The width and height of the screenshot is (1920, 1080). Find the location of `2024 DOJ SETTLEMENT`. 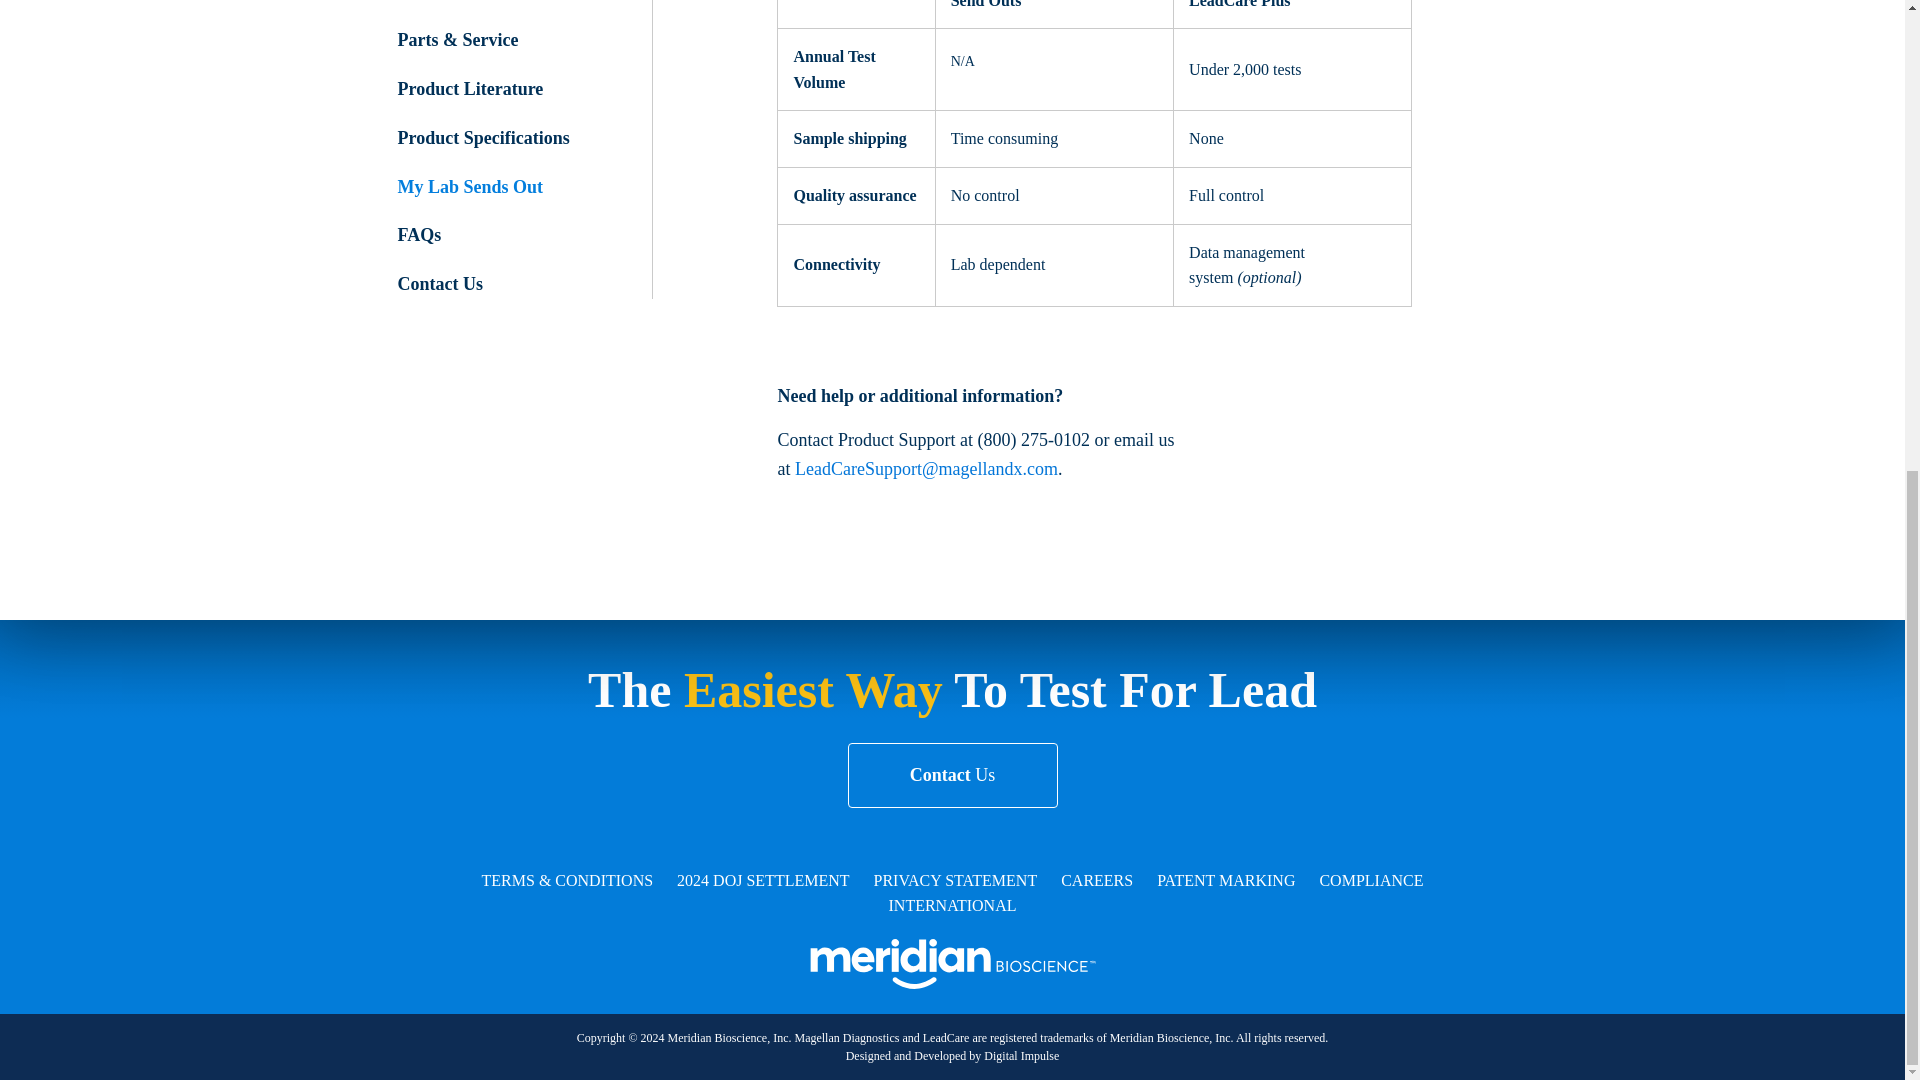

2024 DOJ SETTLEMENT is located at coordinates (762, 52).